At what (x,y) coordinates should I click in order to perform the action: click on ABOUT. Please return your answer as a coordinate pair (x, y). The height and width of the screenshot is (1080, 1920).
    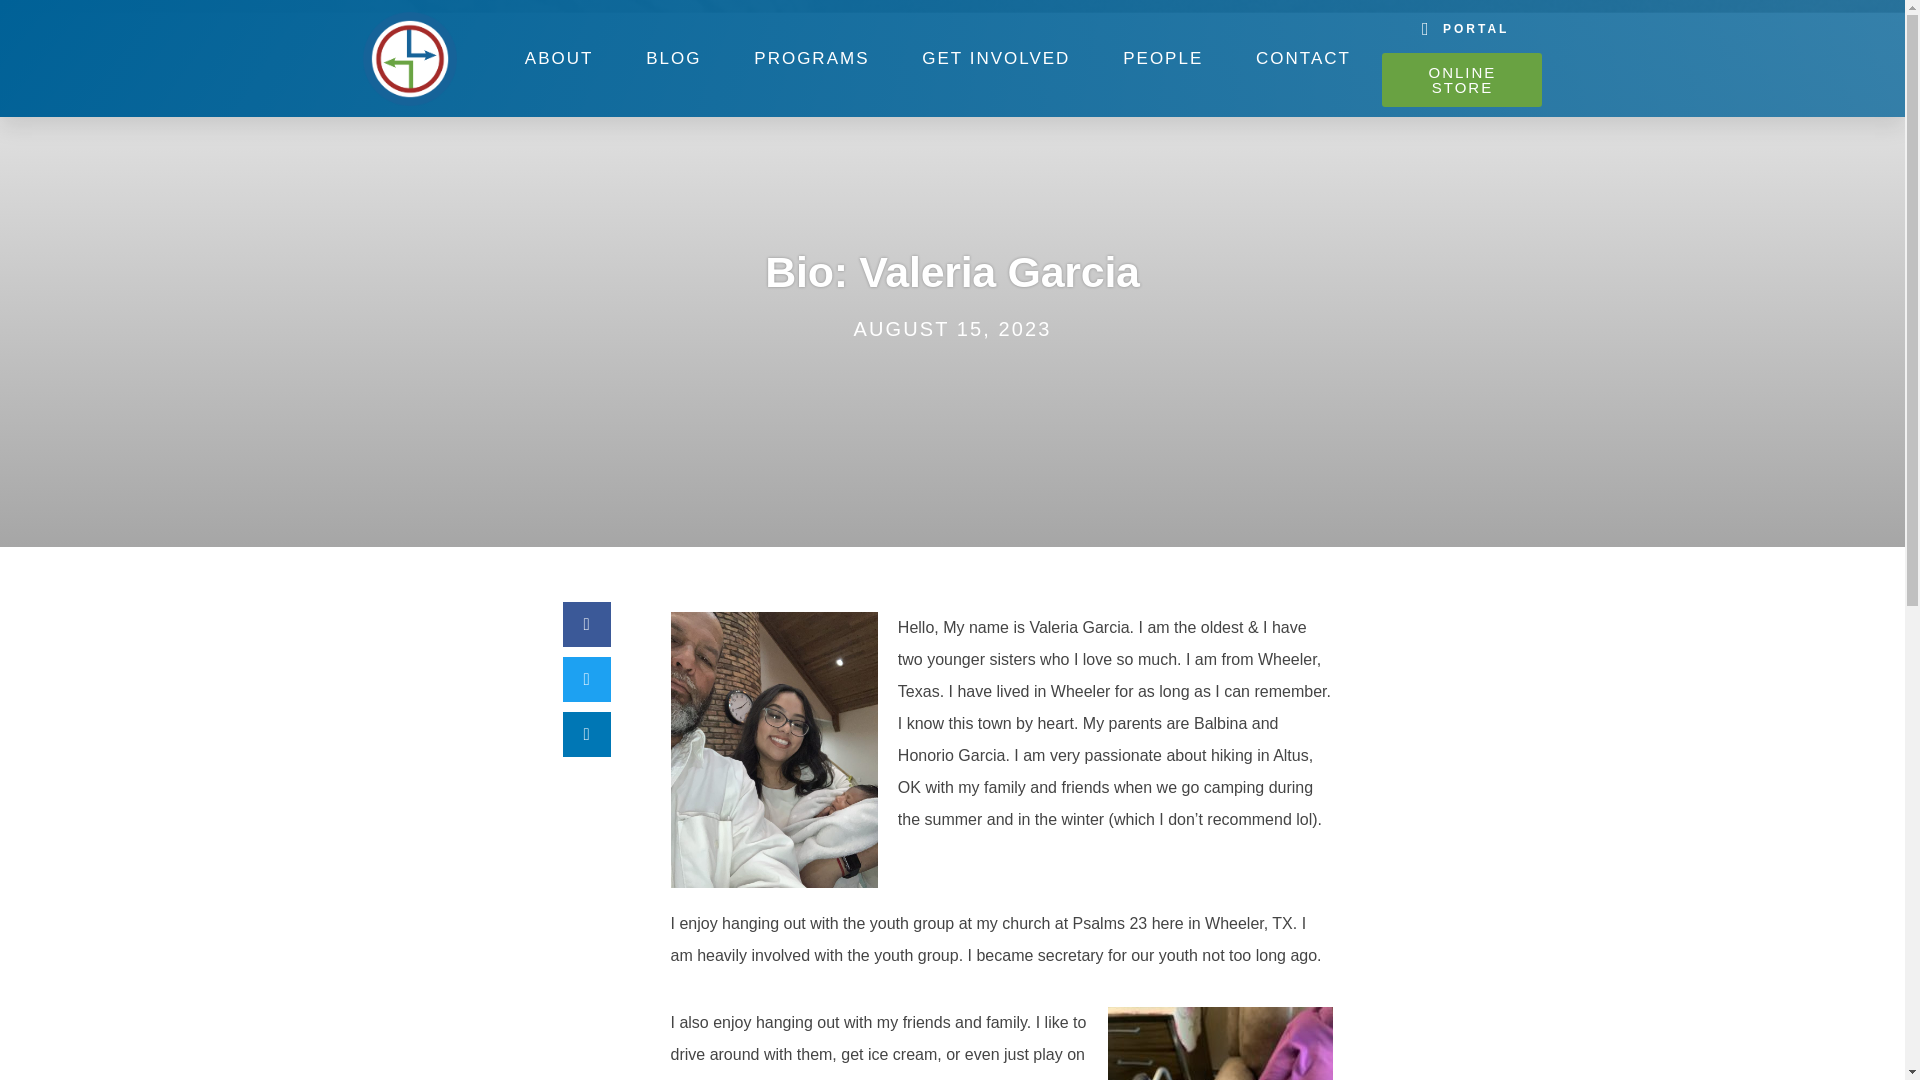
    Looking at the image, I should click on (558, 57).